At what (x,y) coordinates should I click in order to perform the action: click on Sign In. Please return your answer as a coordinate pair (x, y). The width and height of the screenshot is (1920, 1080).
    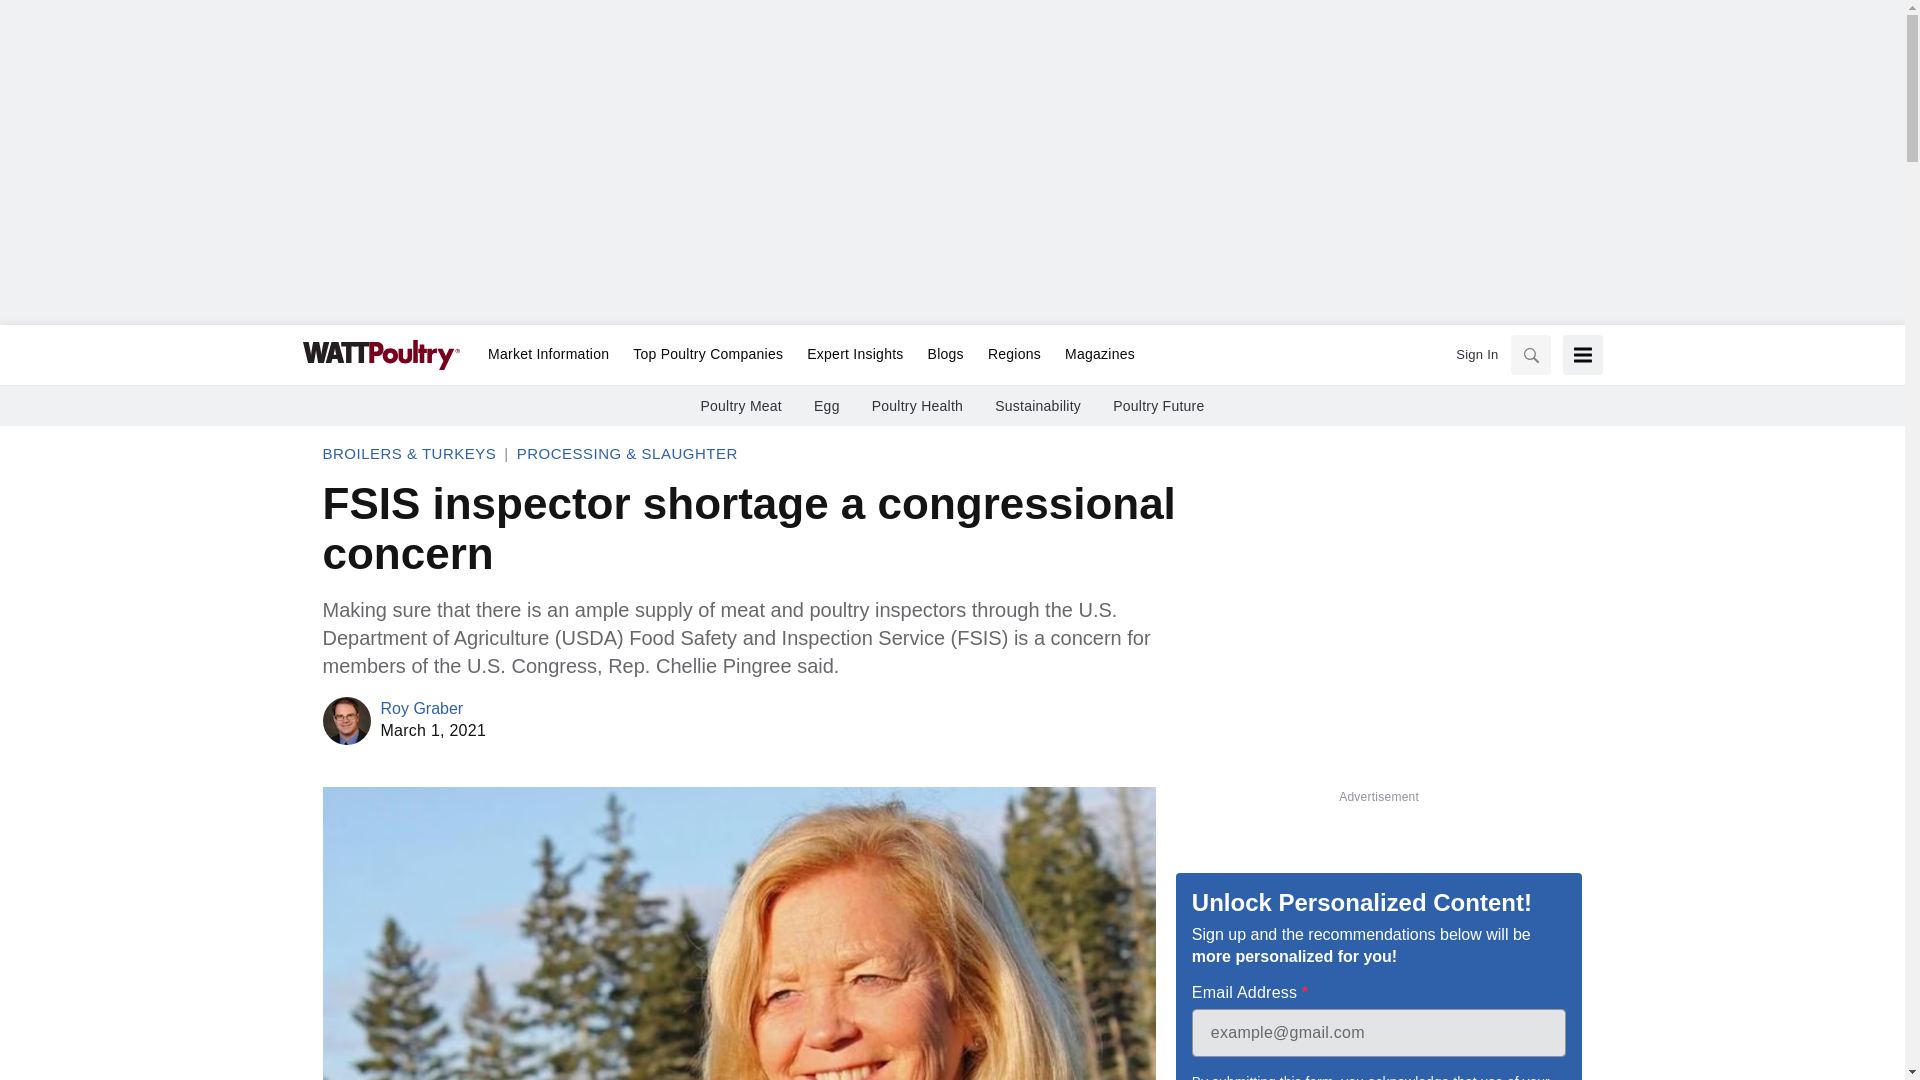
    Looking at the image, I should click on (1476, 354).